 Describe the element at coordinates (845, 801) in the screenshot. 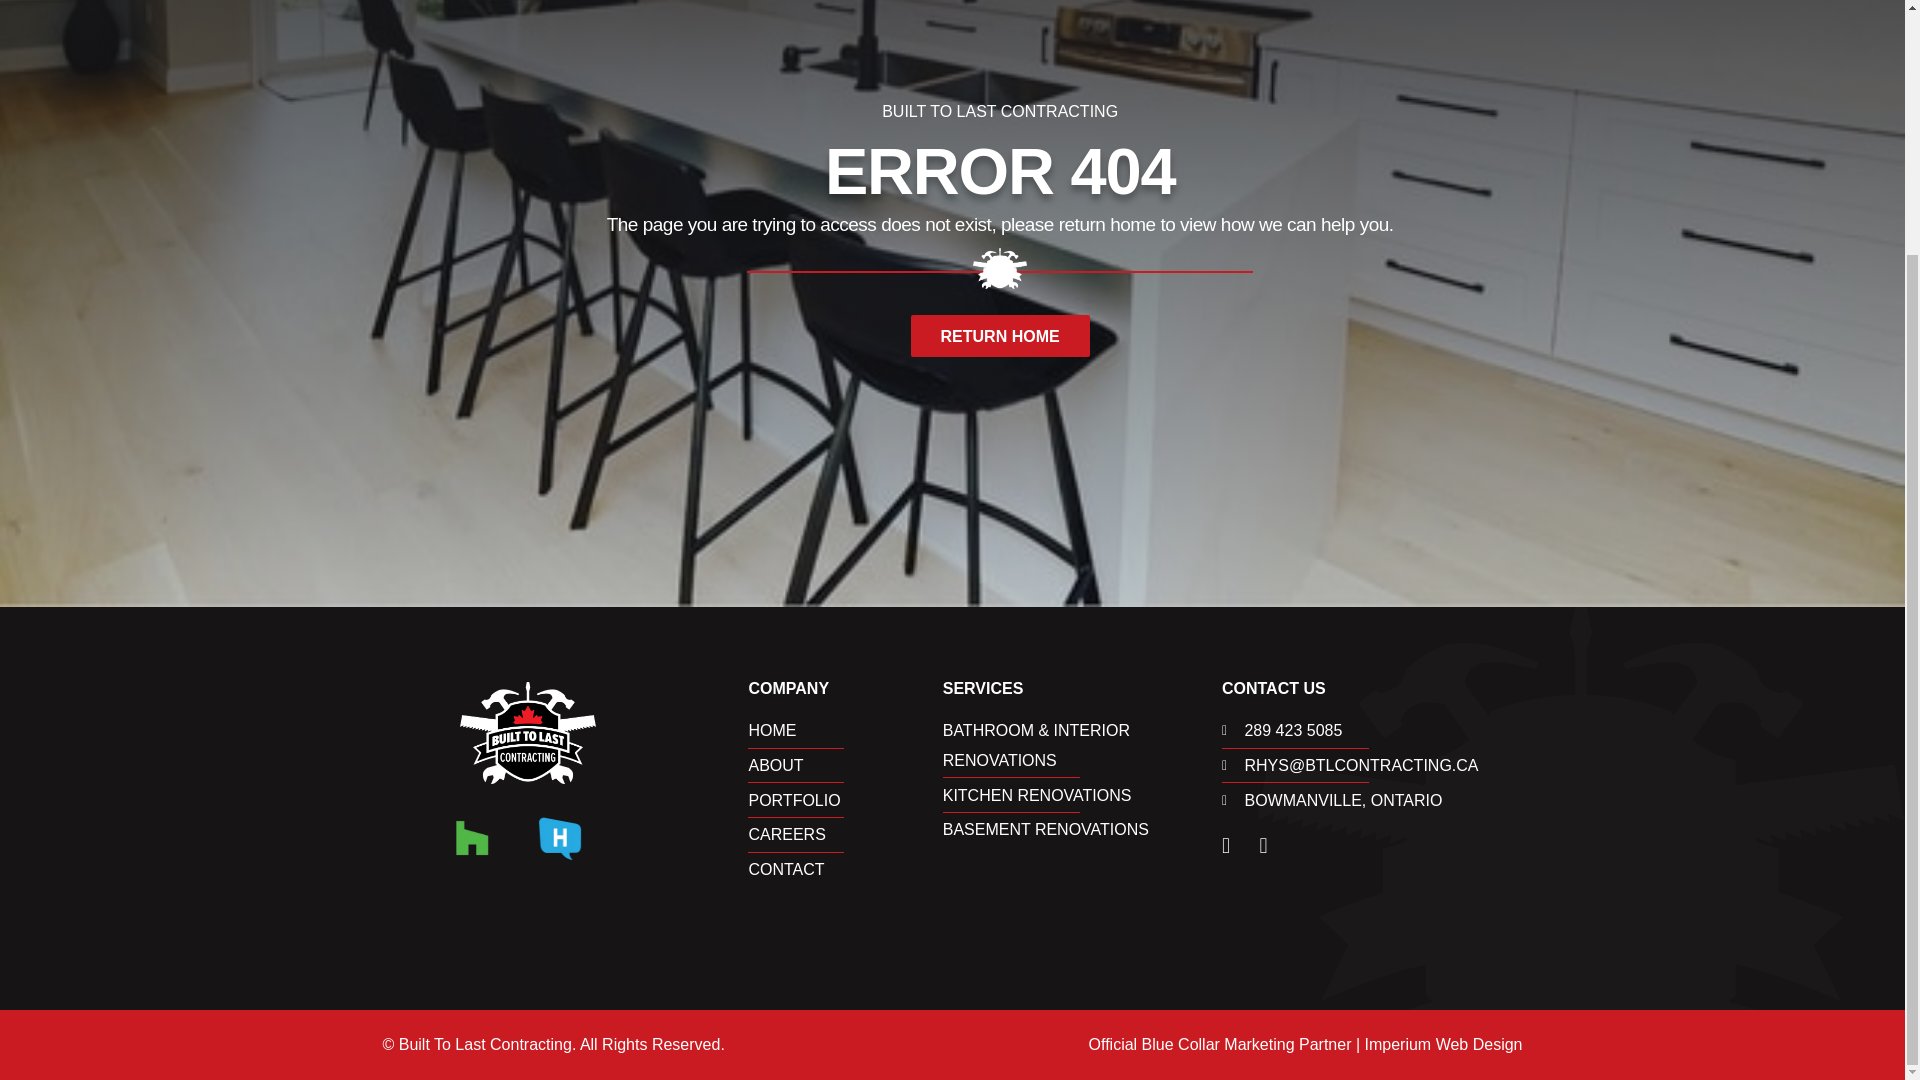

I see `PORTFOLIO` at that location.